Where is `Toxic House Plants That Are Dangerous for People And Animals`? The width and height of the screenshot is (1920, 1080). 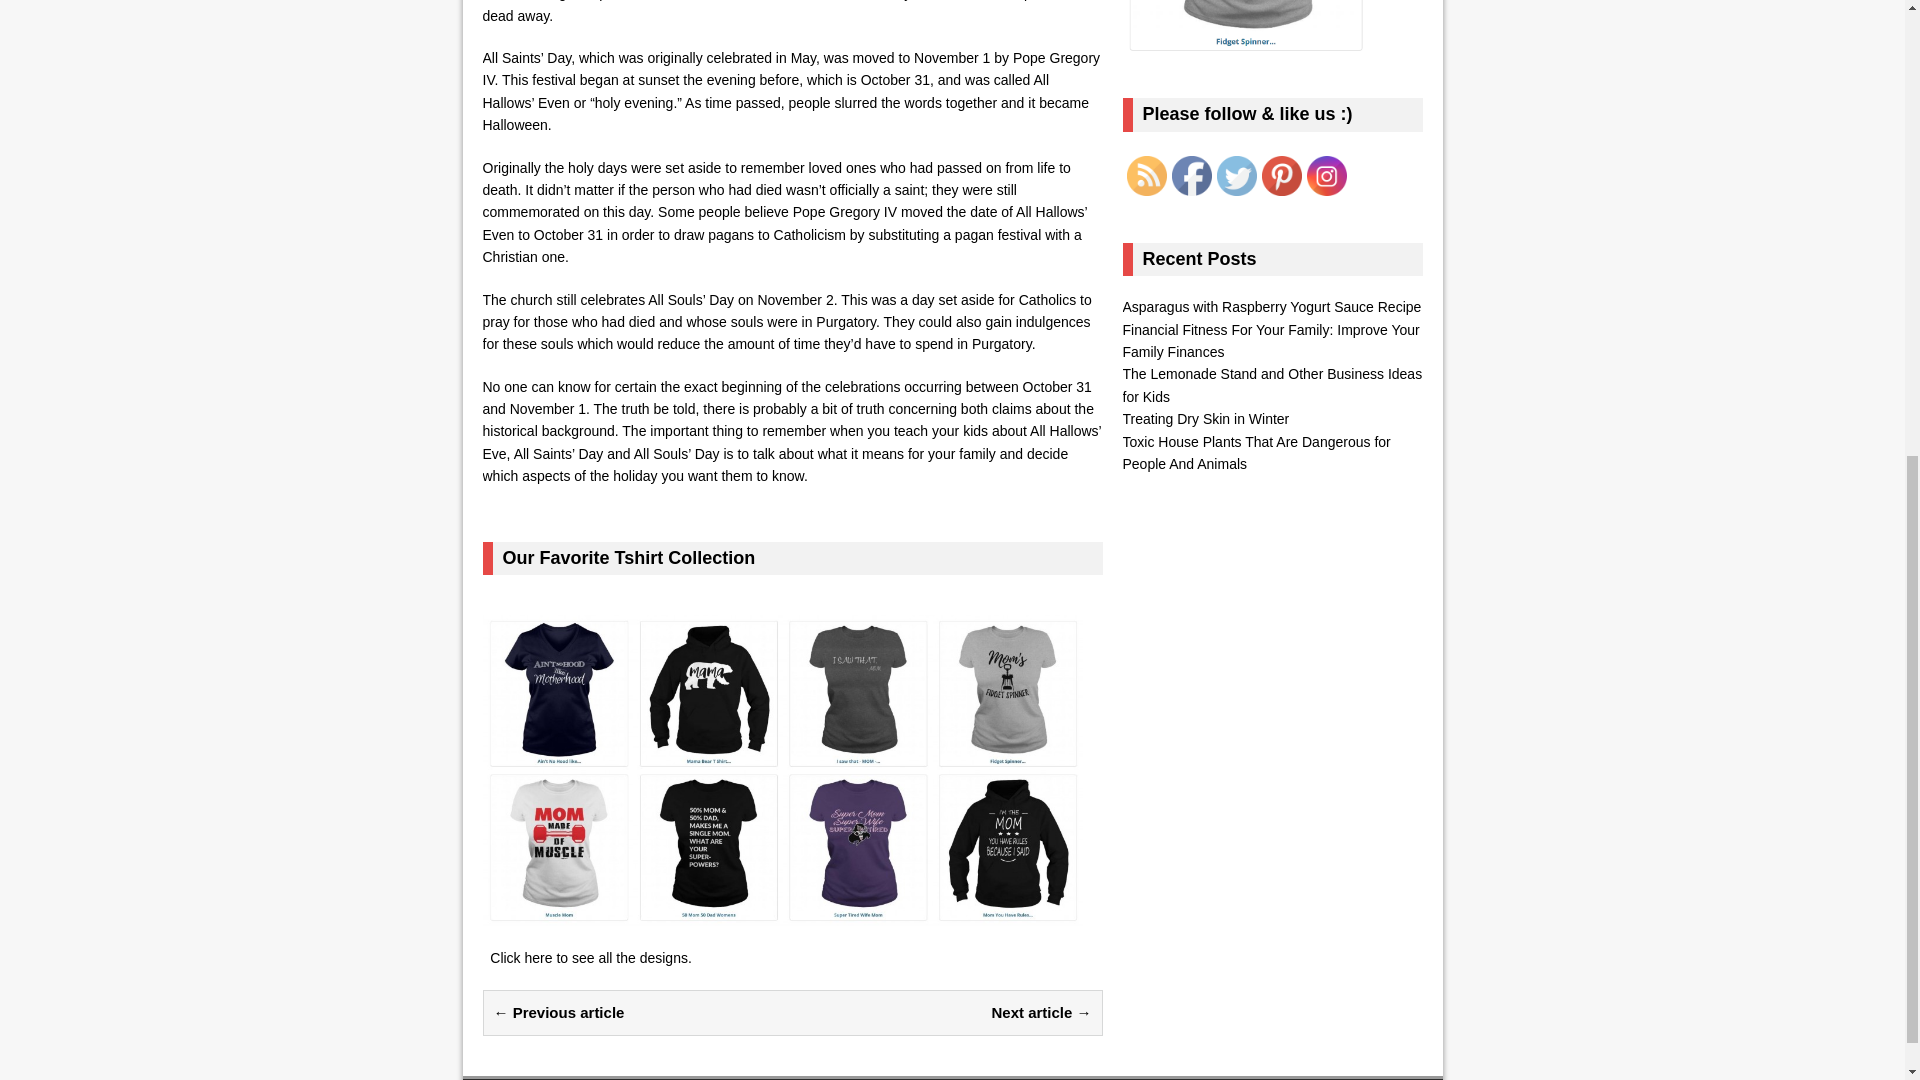
Toxic House Plants That Are Dangerous for People And Animals is located at coordinates (1256, 452).